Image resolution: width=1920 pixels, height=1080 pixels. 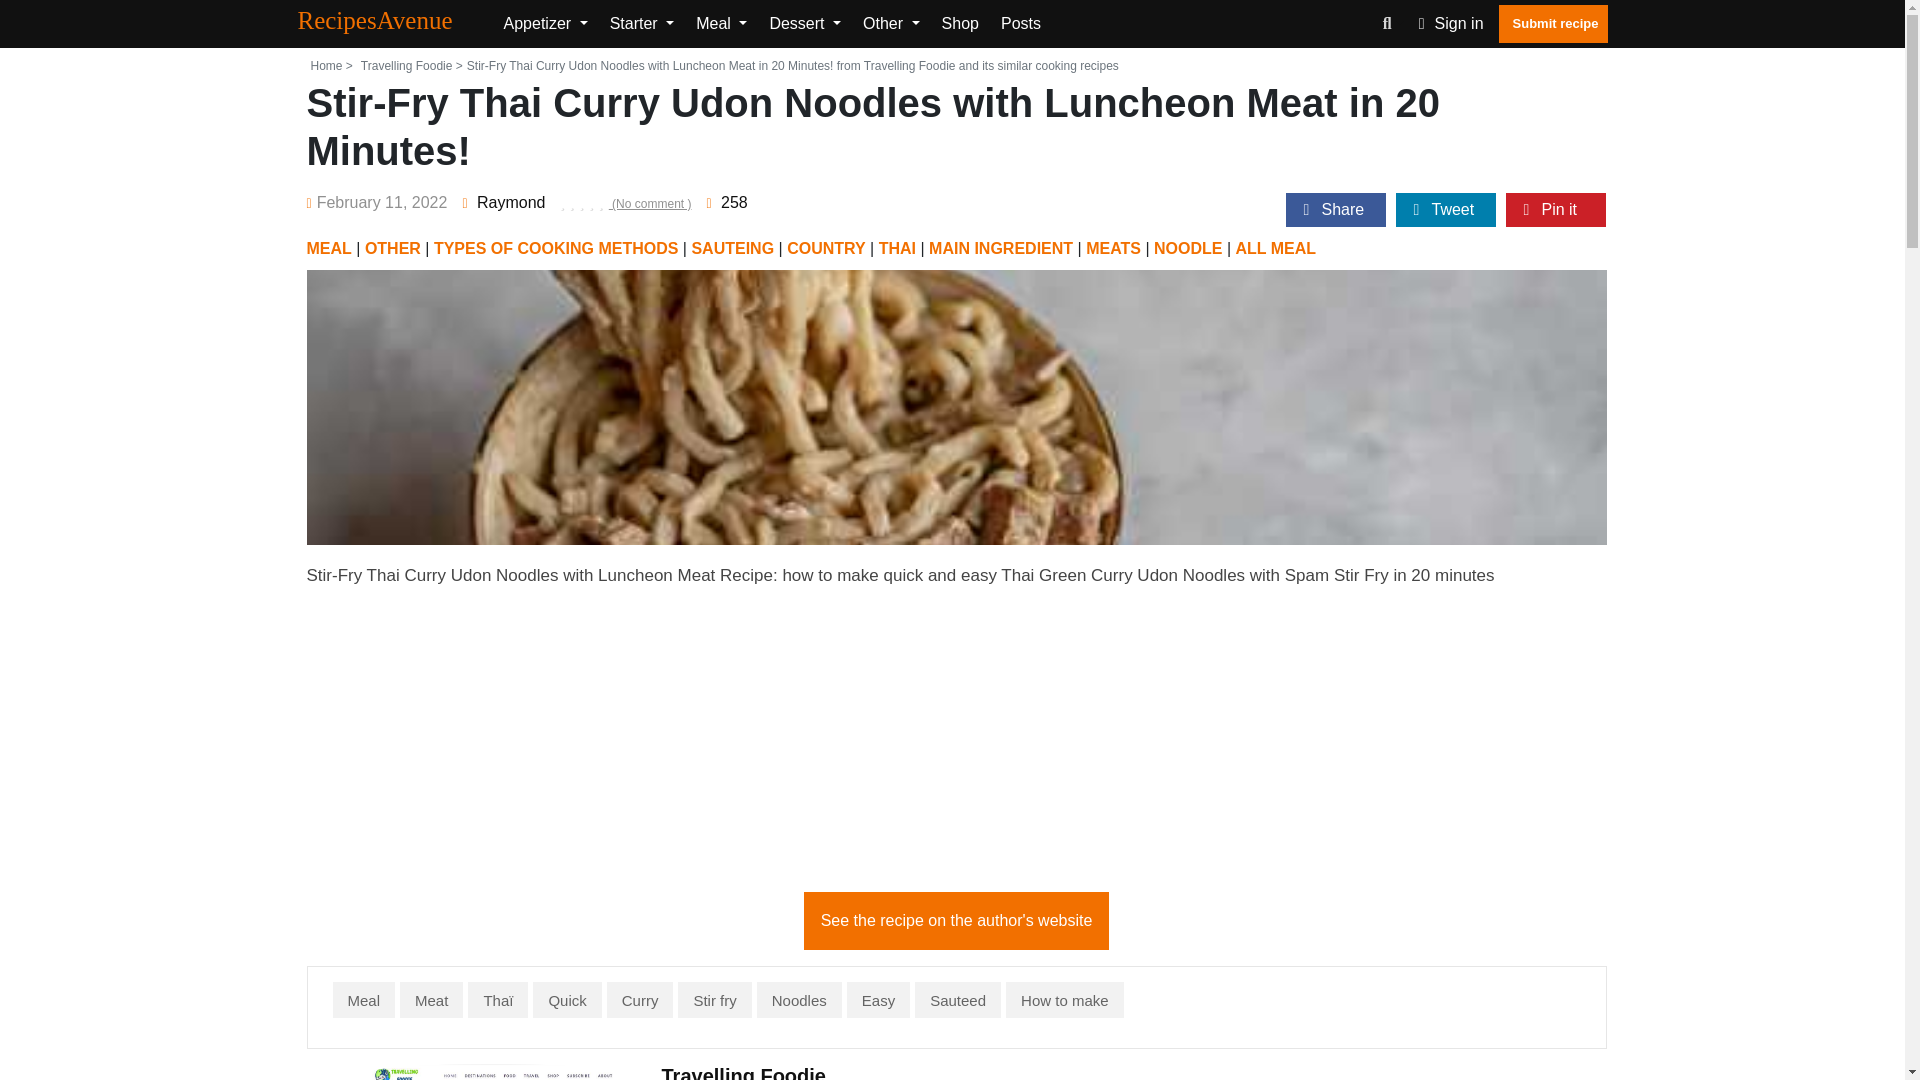 I want to click on Meal, so click(x=720, y=24).